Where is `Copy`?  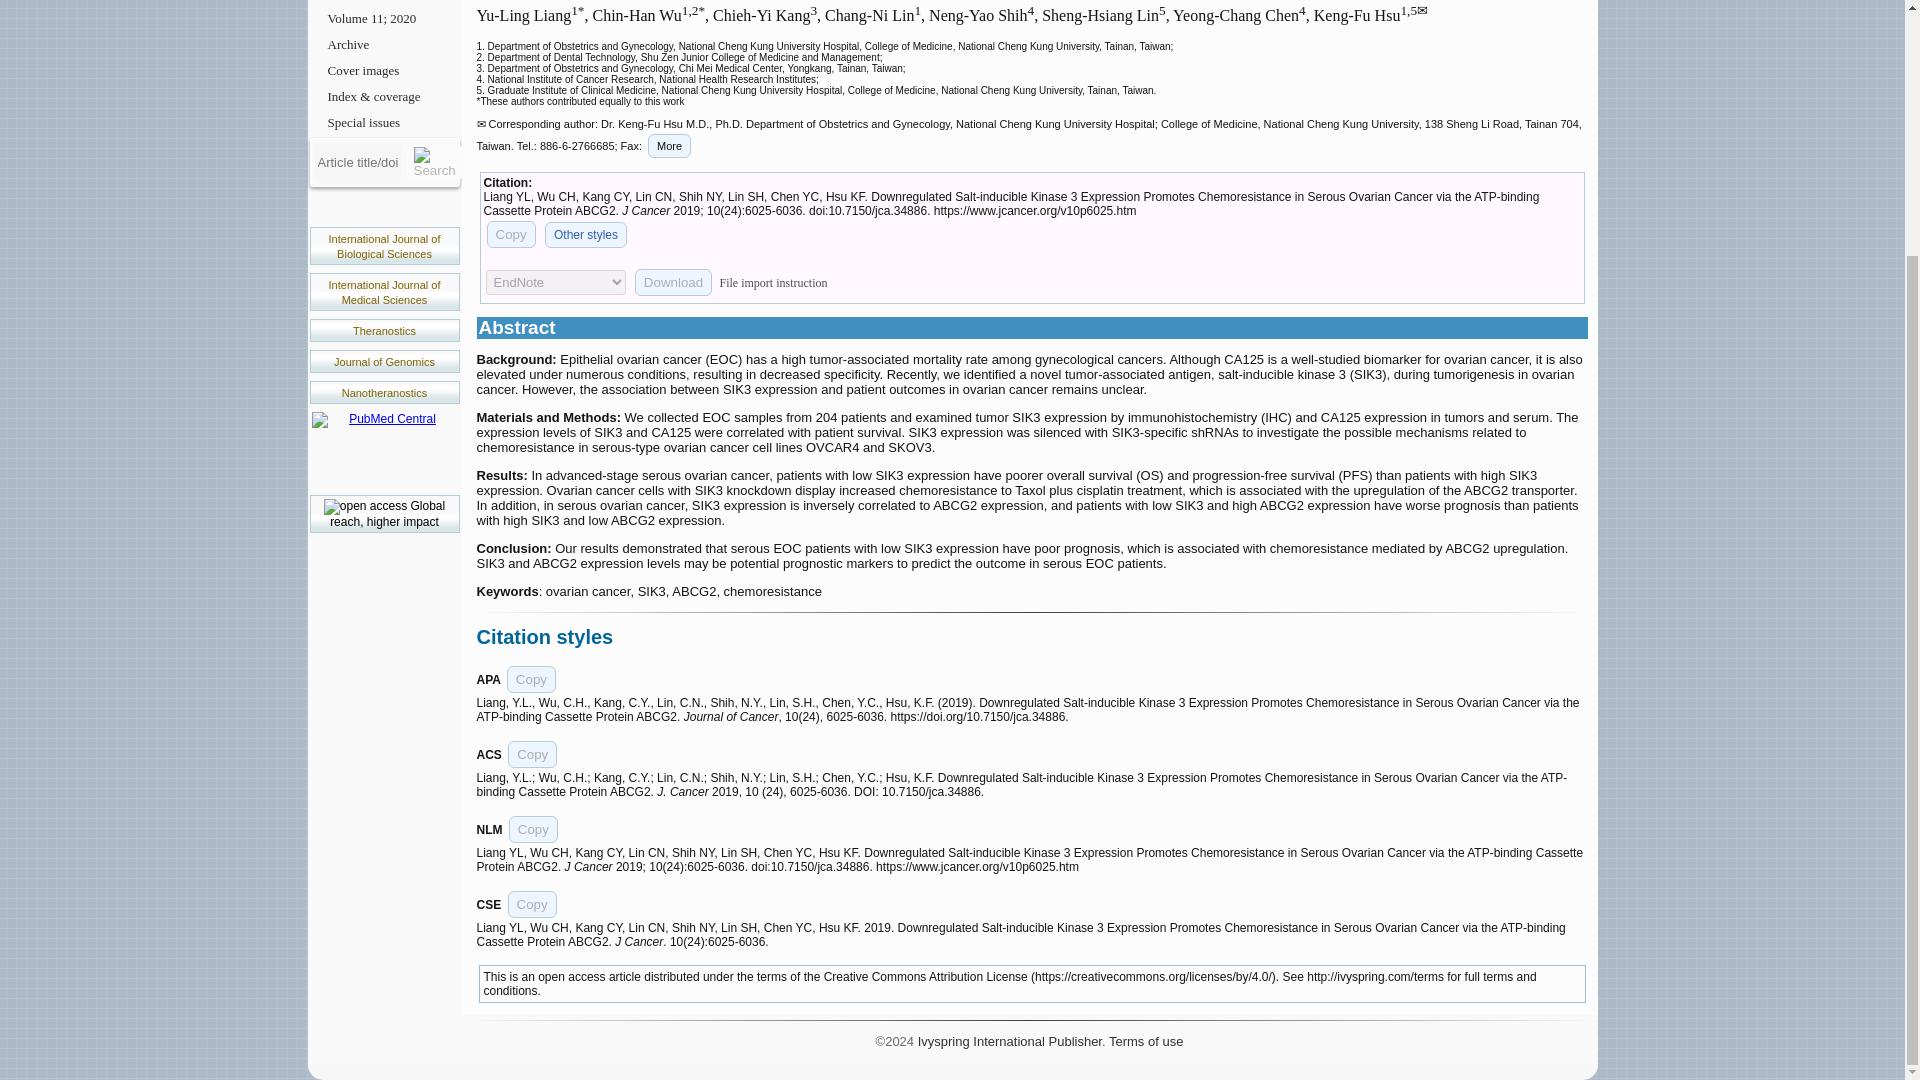 Copy is located at coordinates (532, 904).